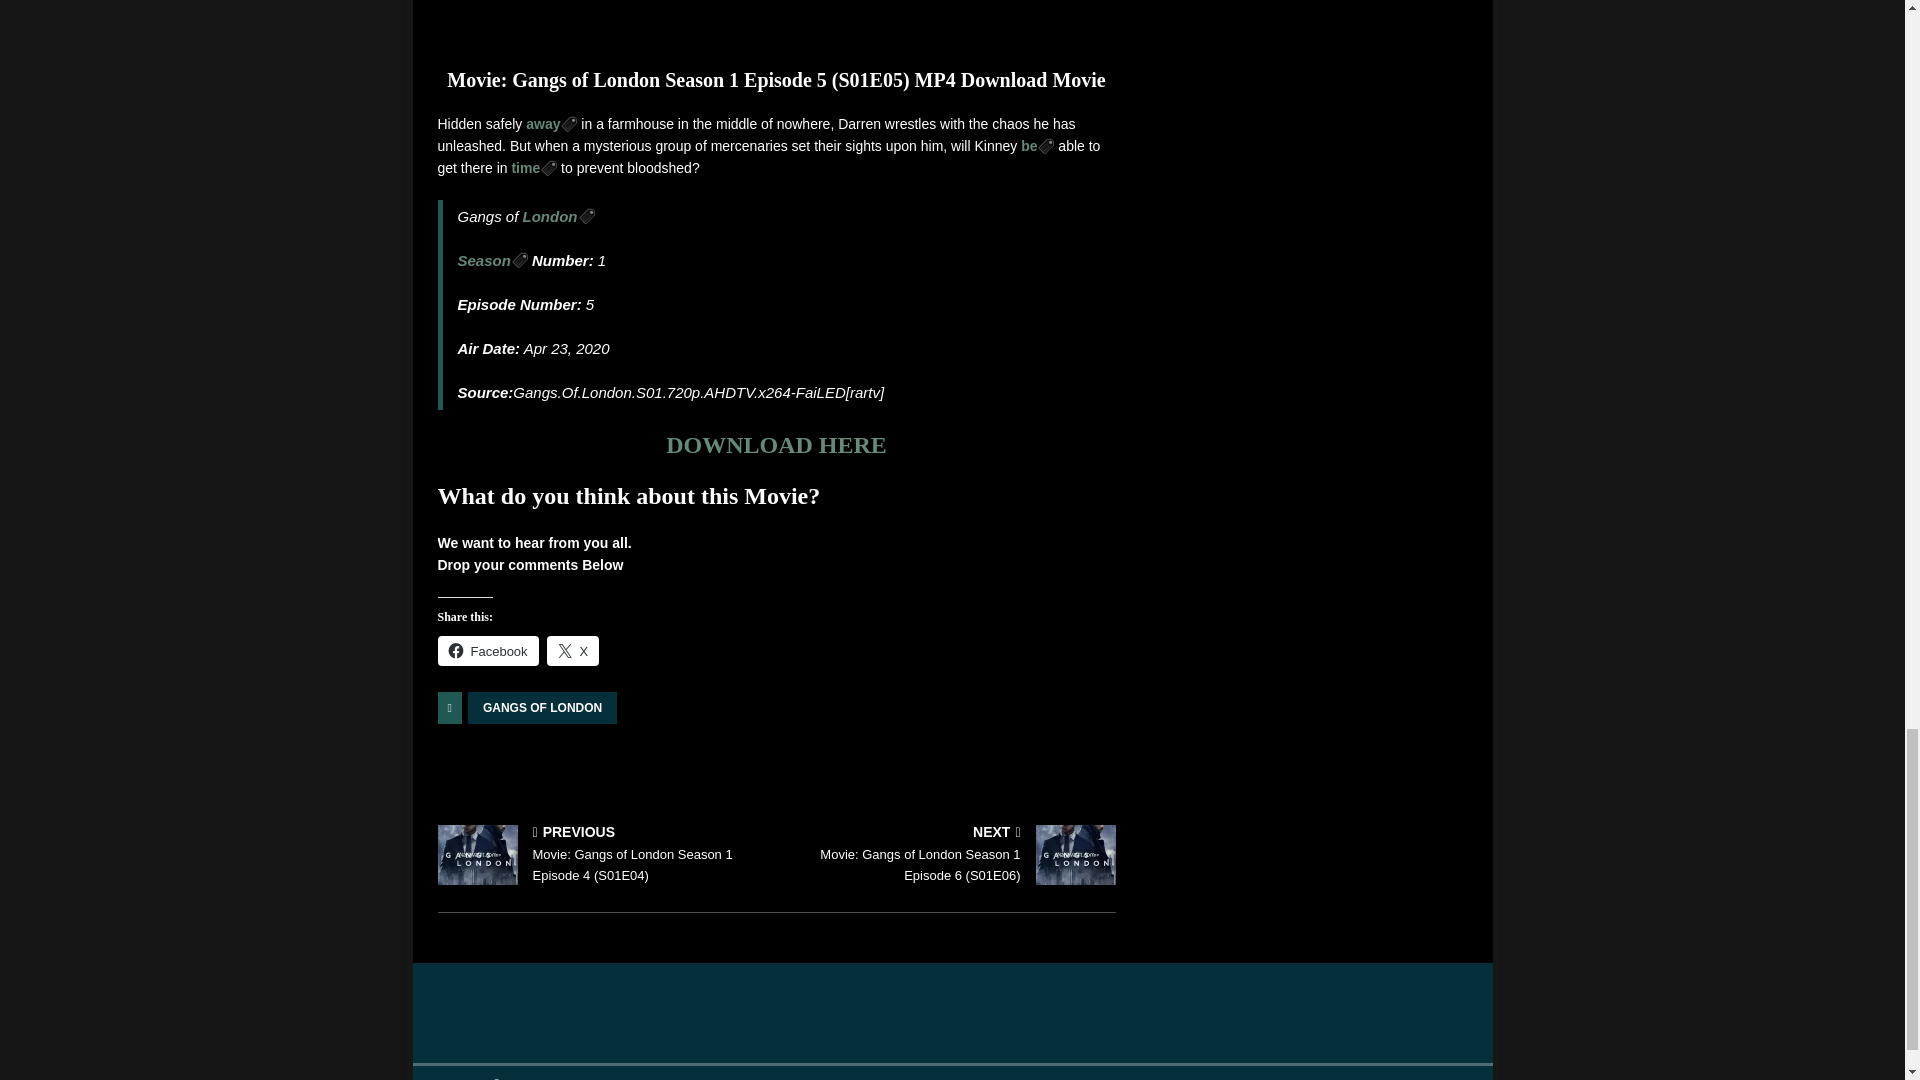  Describe the element at coordinates (552, 123) in the screenshot. I see `away` at that location.